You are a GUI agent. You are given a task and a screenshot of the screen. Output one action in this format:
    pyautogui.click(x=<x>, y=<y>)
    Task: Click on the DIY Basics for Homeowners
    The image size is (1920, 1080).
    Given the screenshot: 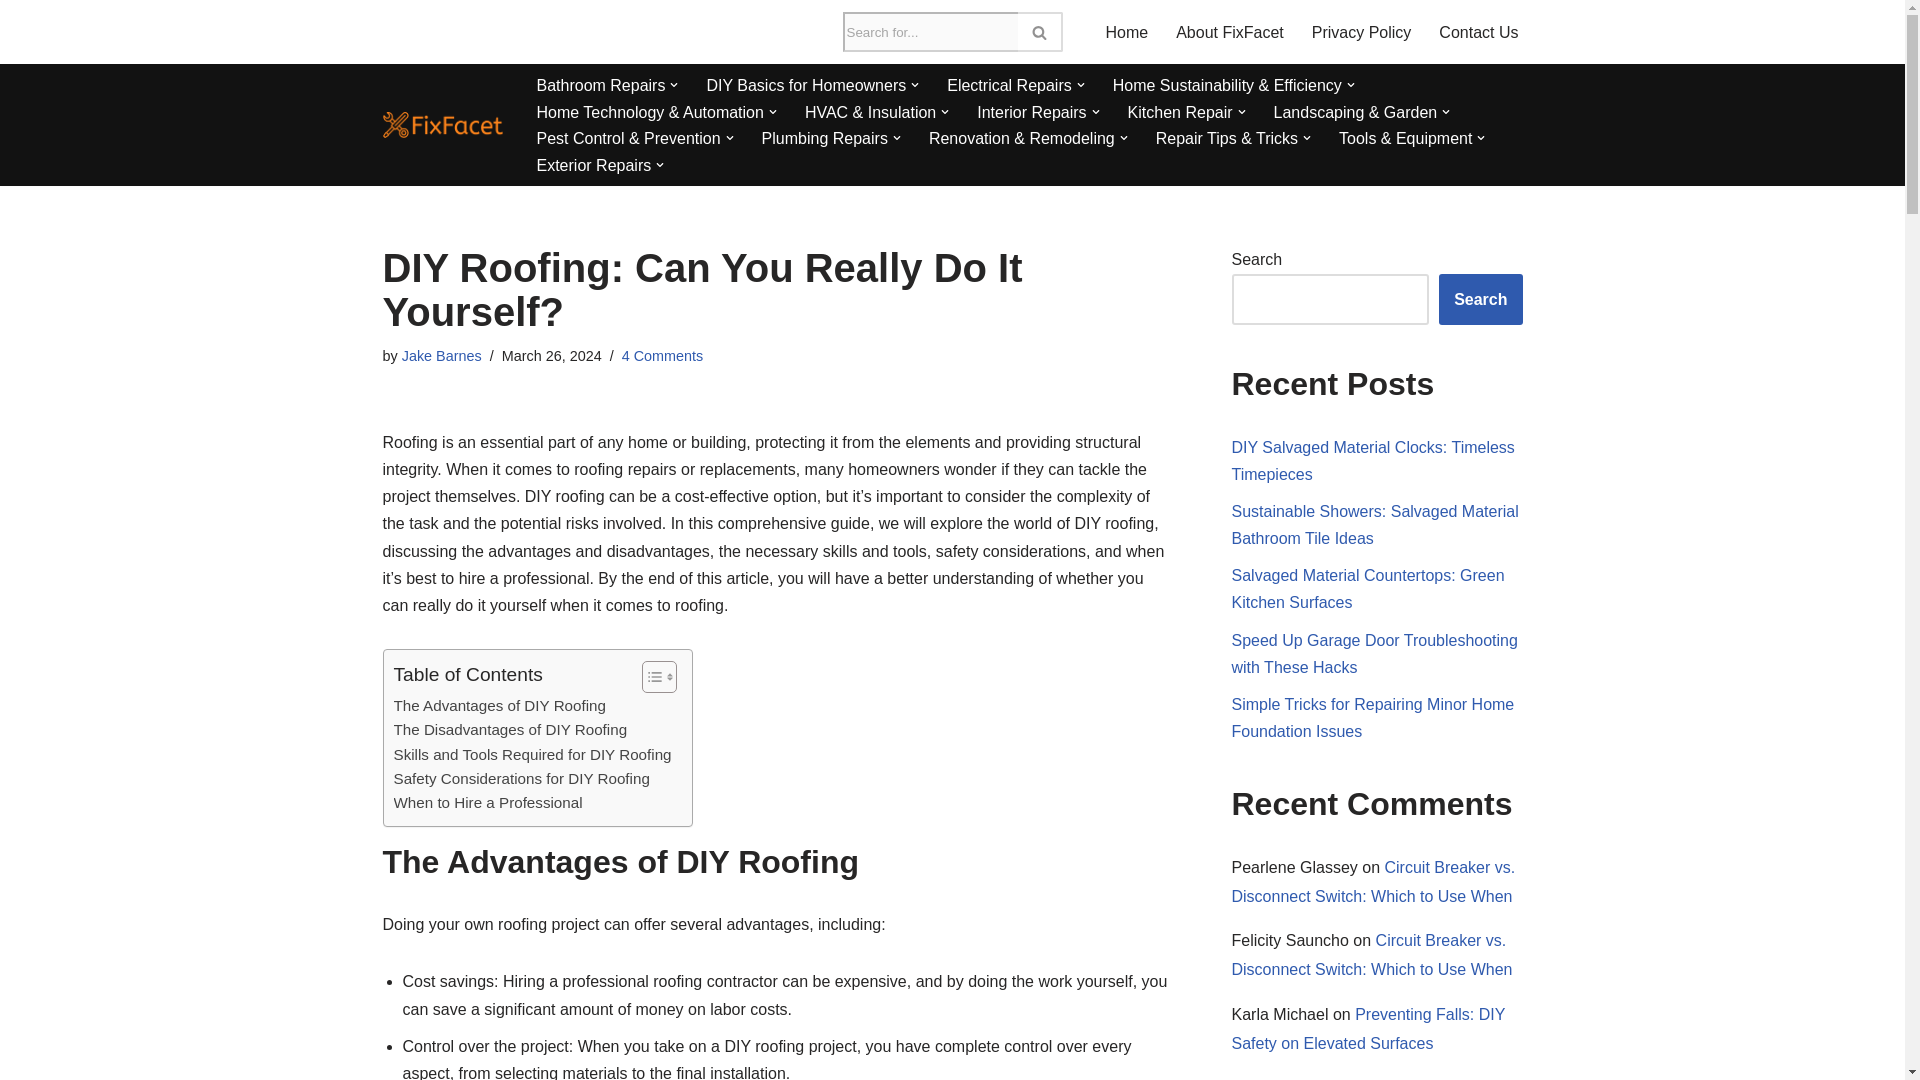 What is the action you would take?
    pyautogui.click(x=806, y=86)
    